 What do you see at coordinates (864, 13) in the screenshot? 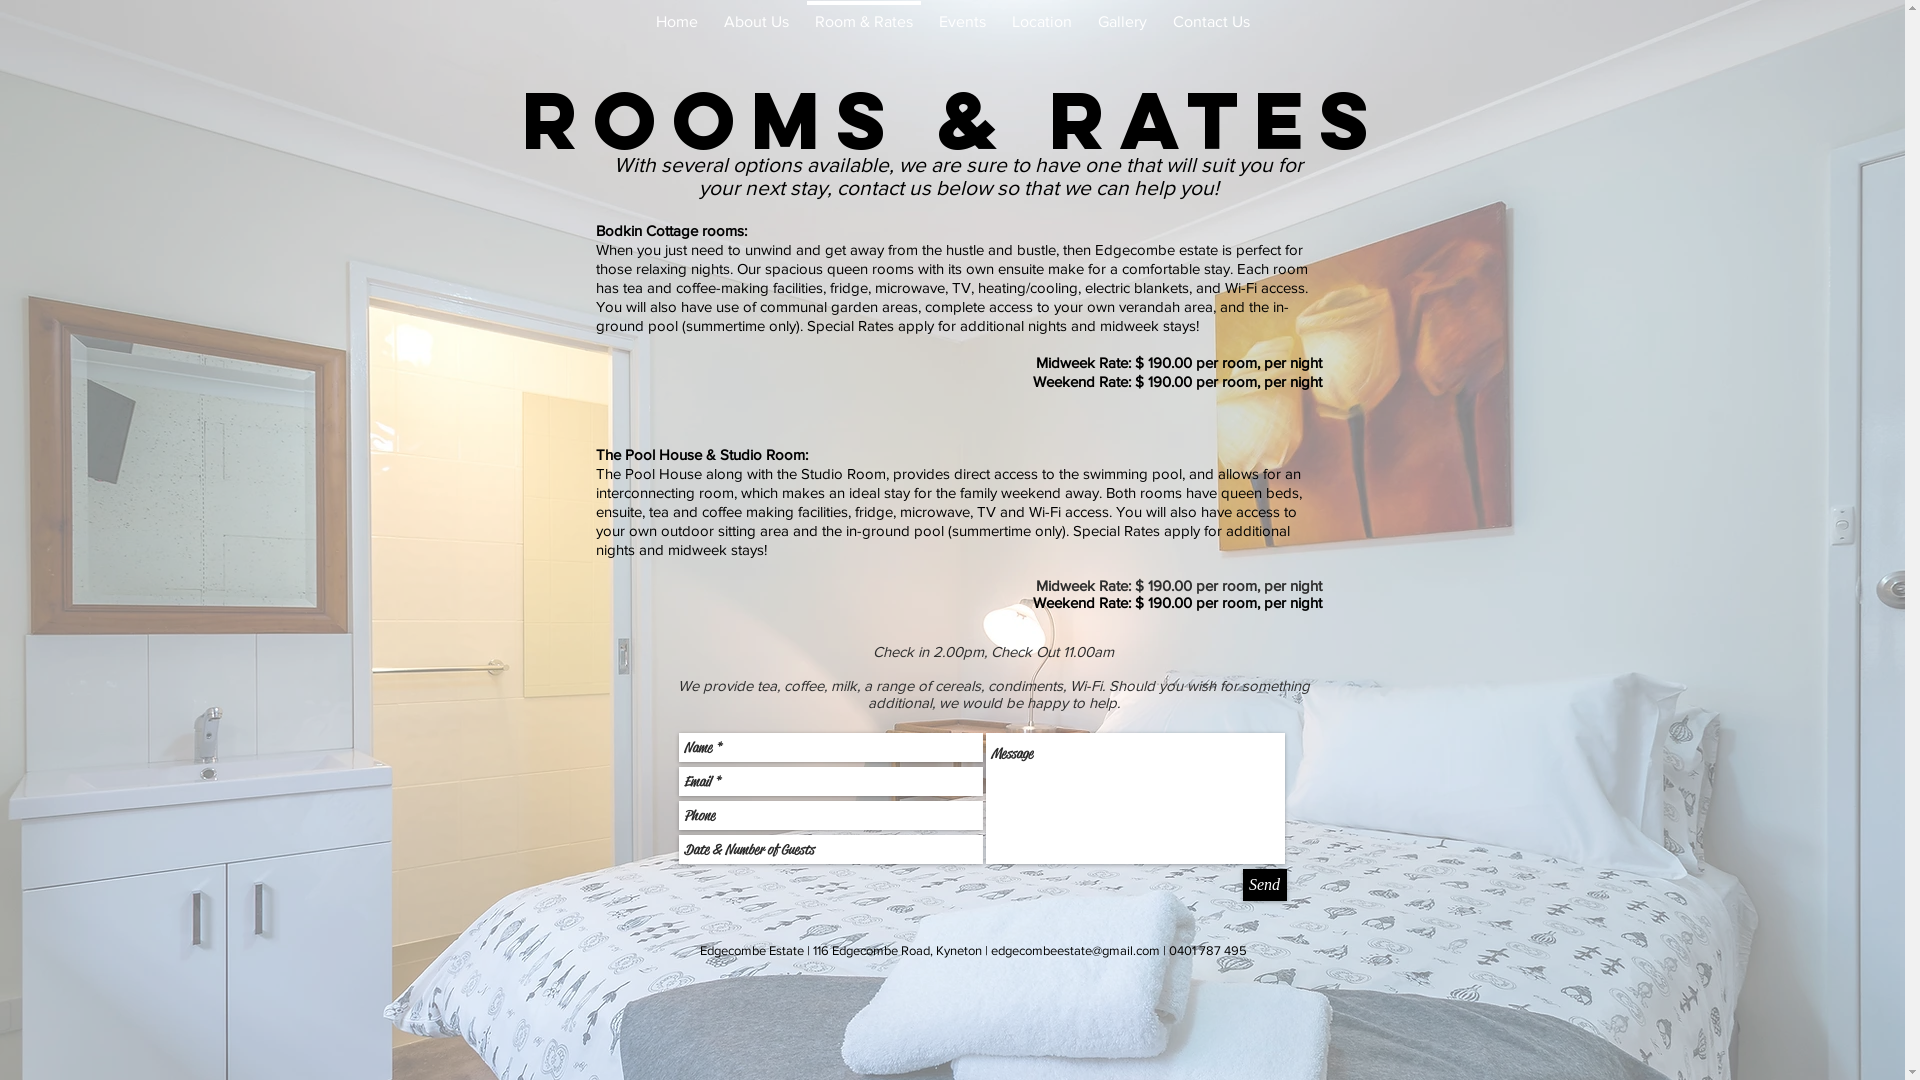
I see `Room & Rates` at bounding box center [864, 13].